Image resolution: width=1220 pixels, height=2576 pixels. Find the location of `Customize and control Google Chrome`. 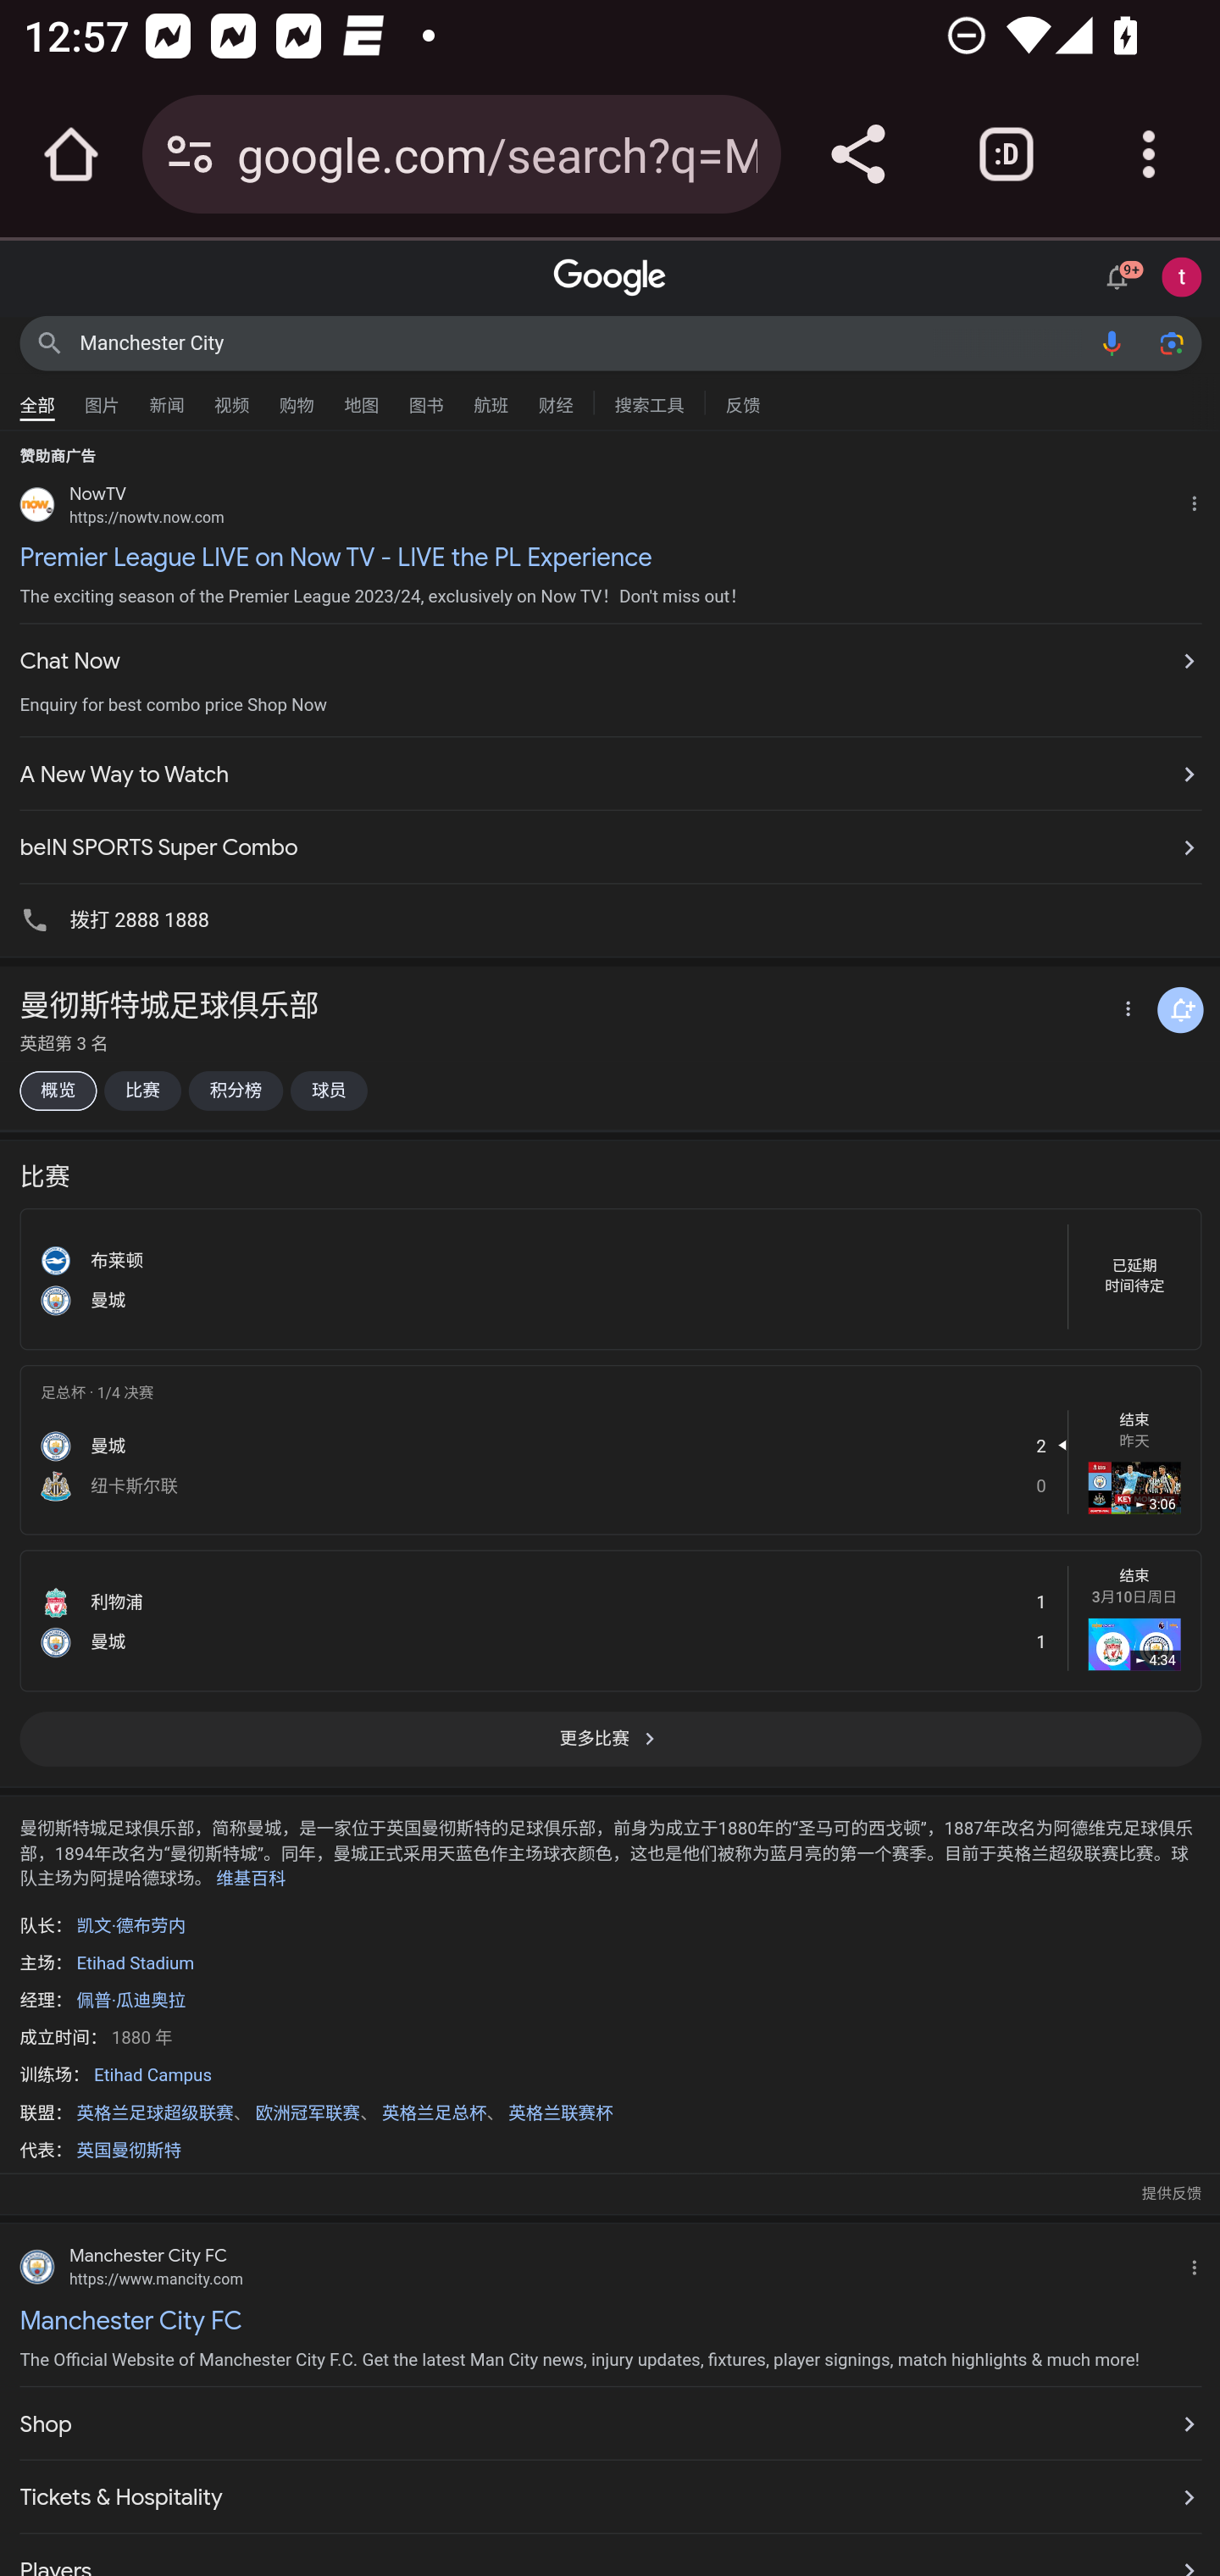

Customize and control Google Chrome is located at coordinates (1149, 154).